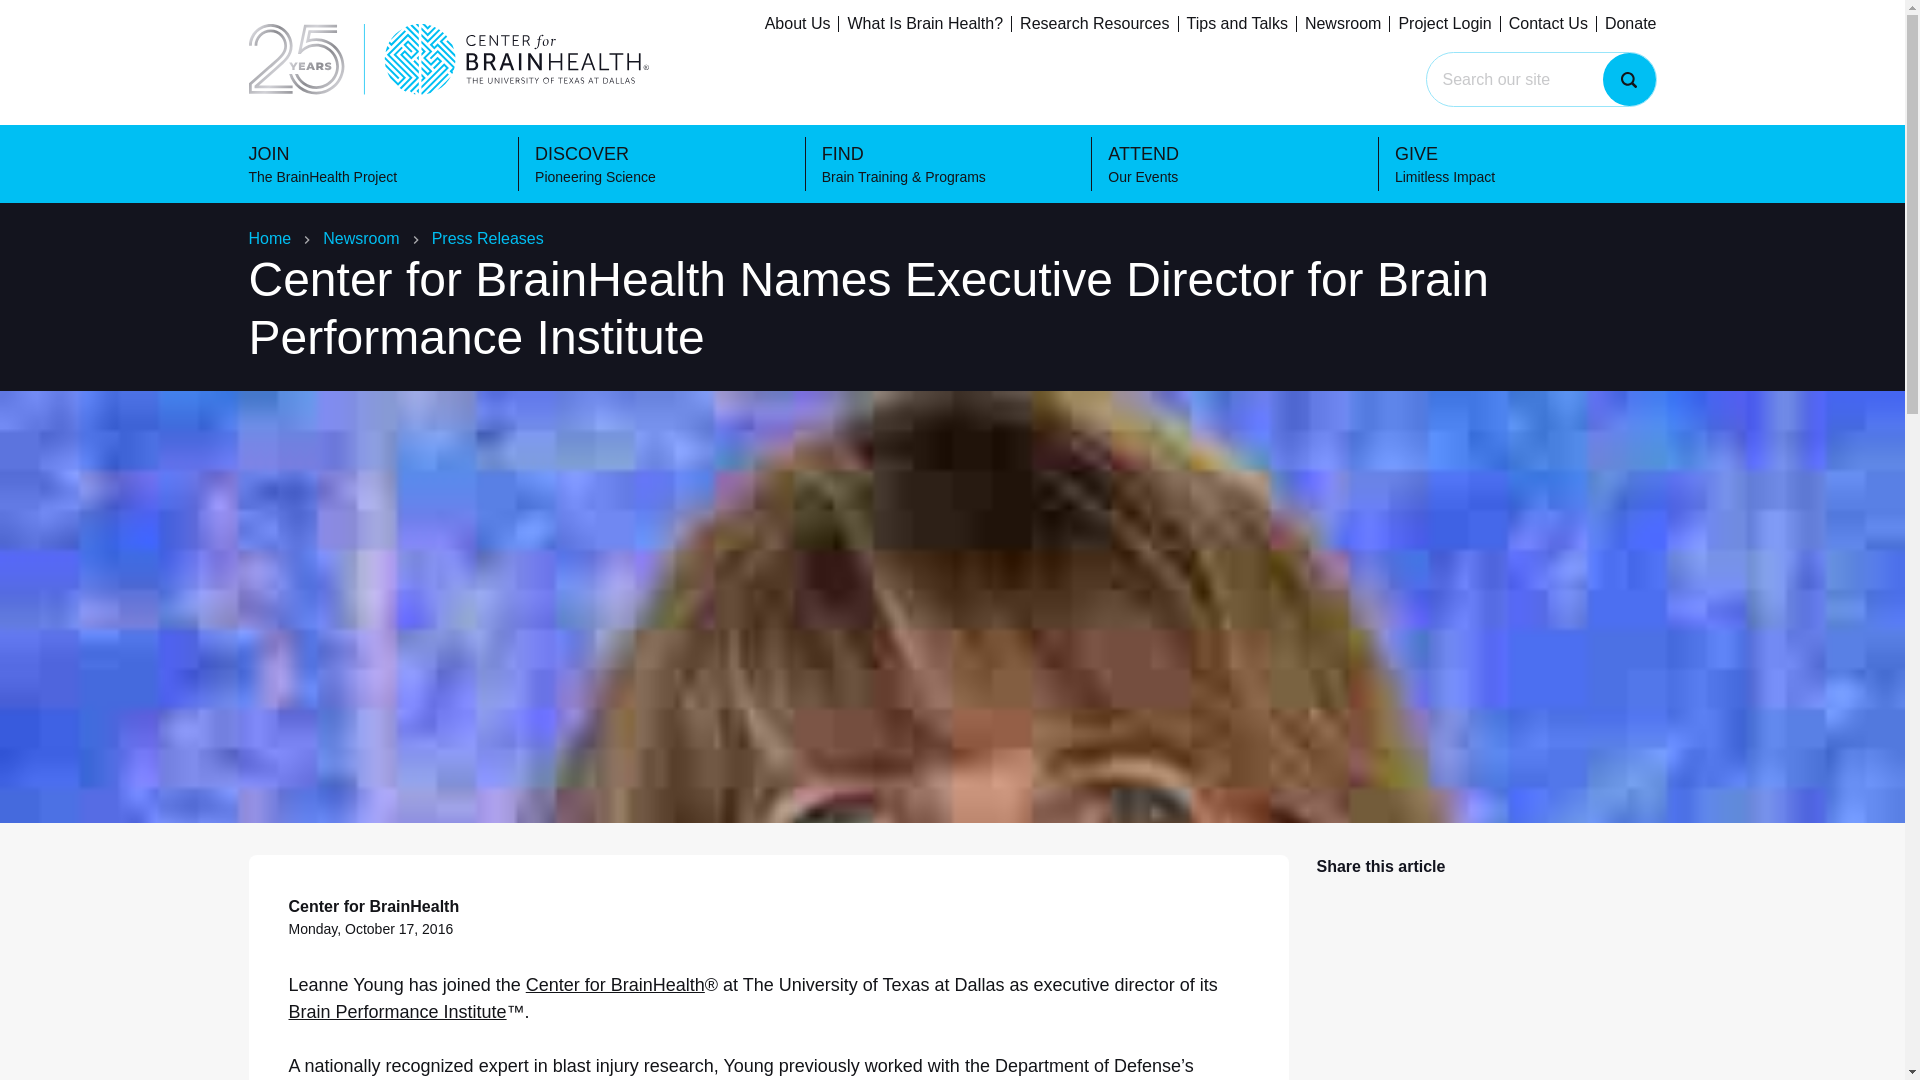 This screenshot has width=1920, height=1080. What do you see at coordinates (269, 238) in the screenshot?
I see `Tips and Talks` at bounding box center [269, 238].